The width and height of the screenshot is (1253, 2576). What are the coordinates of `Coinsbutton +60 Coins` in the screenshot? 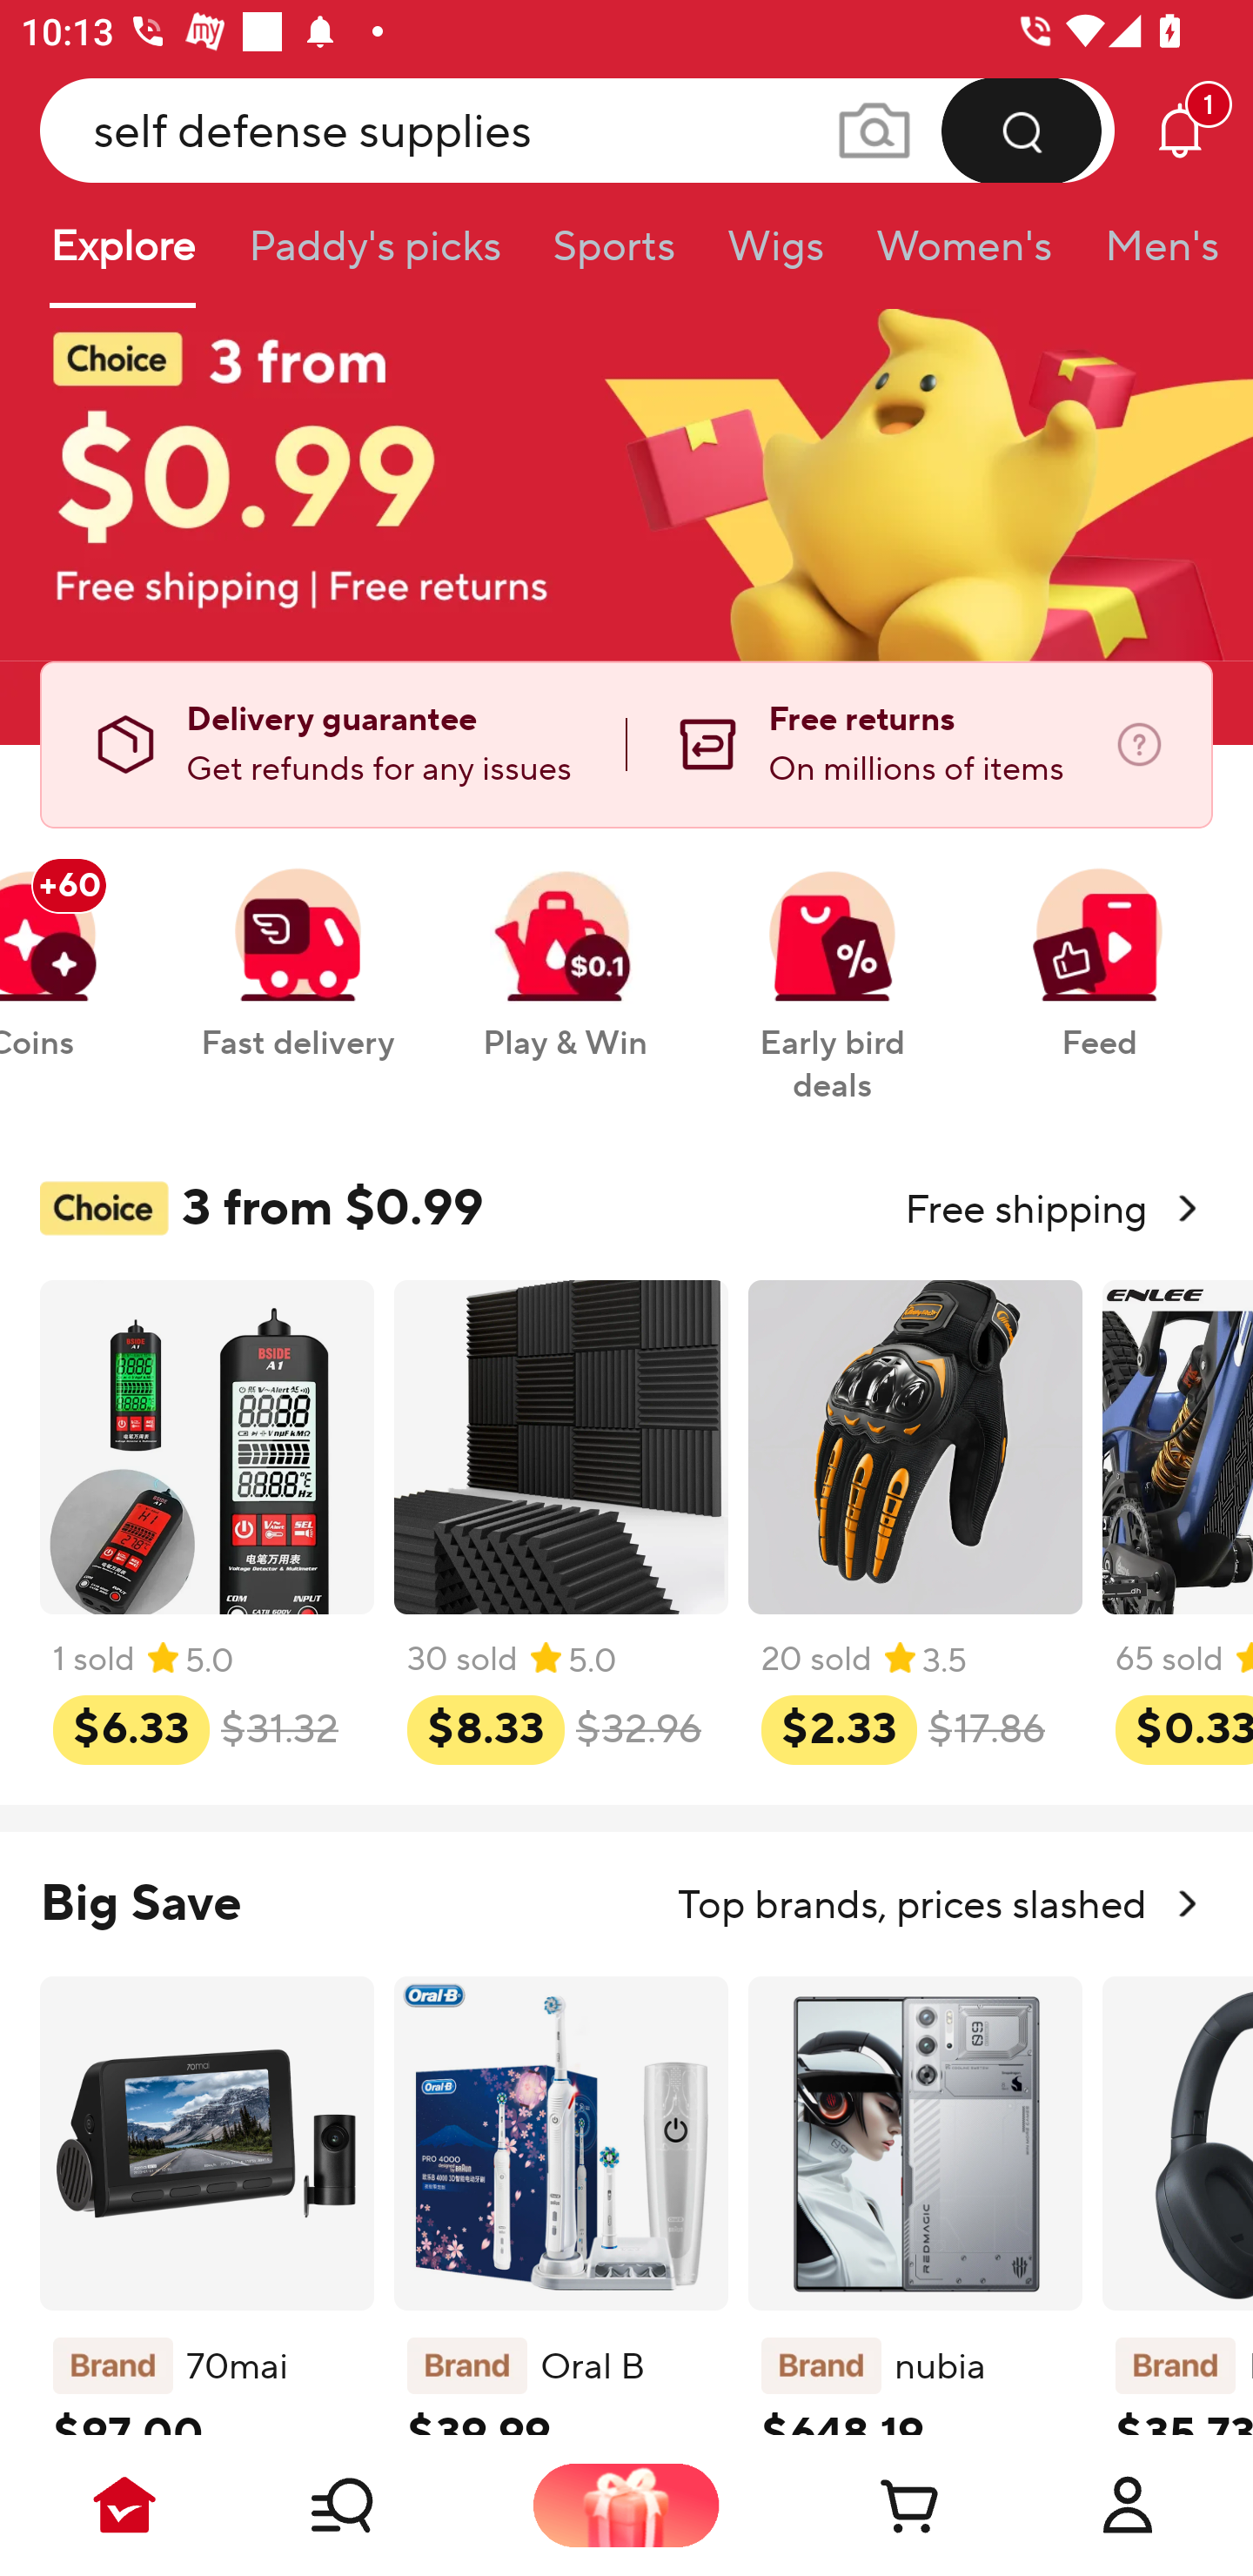 It's located at (71, 948).